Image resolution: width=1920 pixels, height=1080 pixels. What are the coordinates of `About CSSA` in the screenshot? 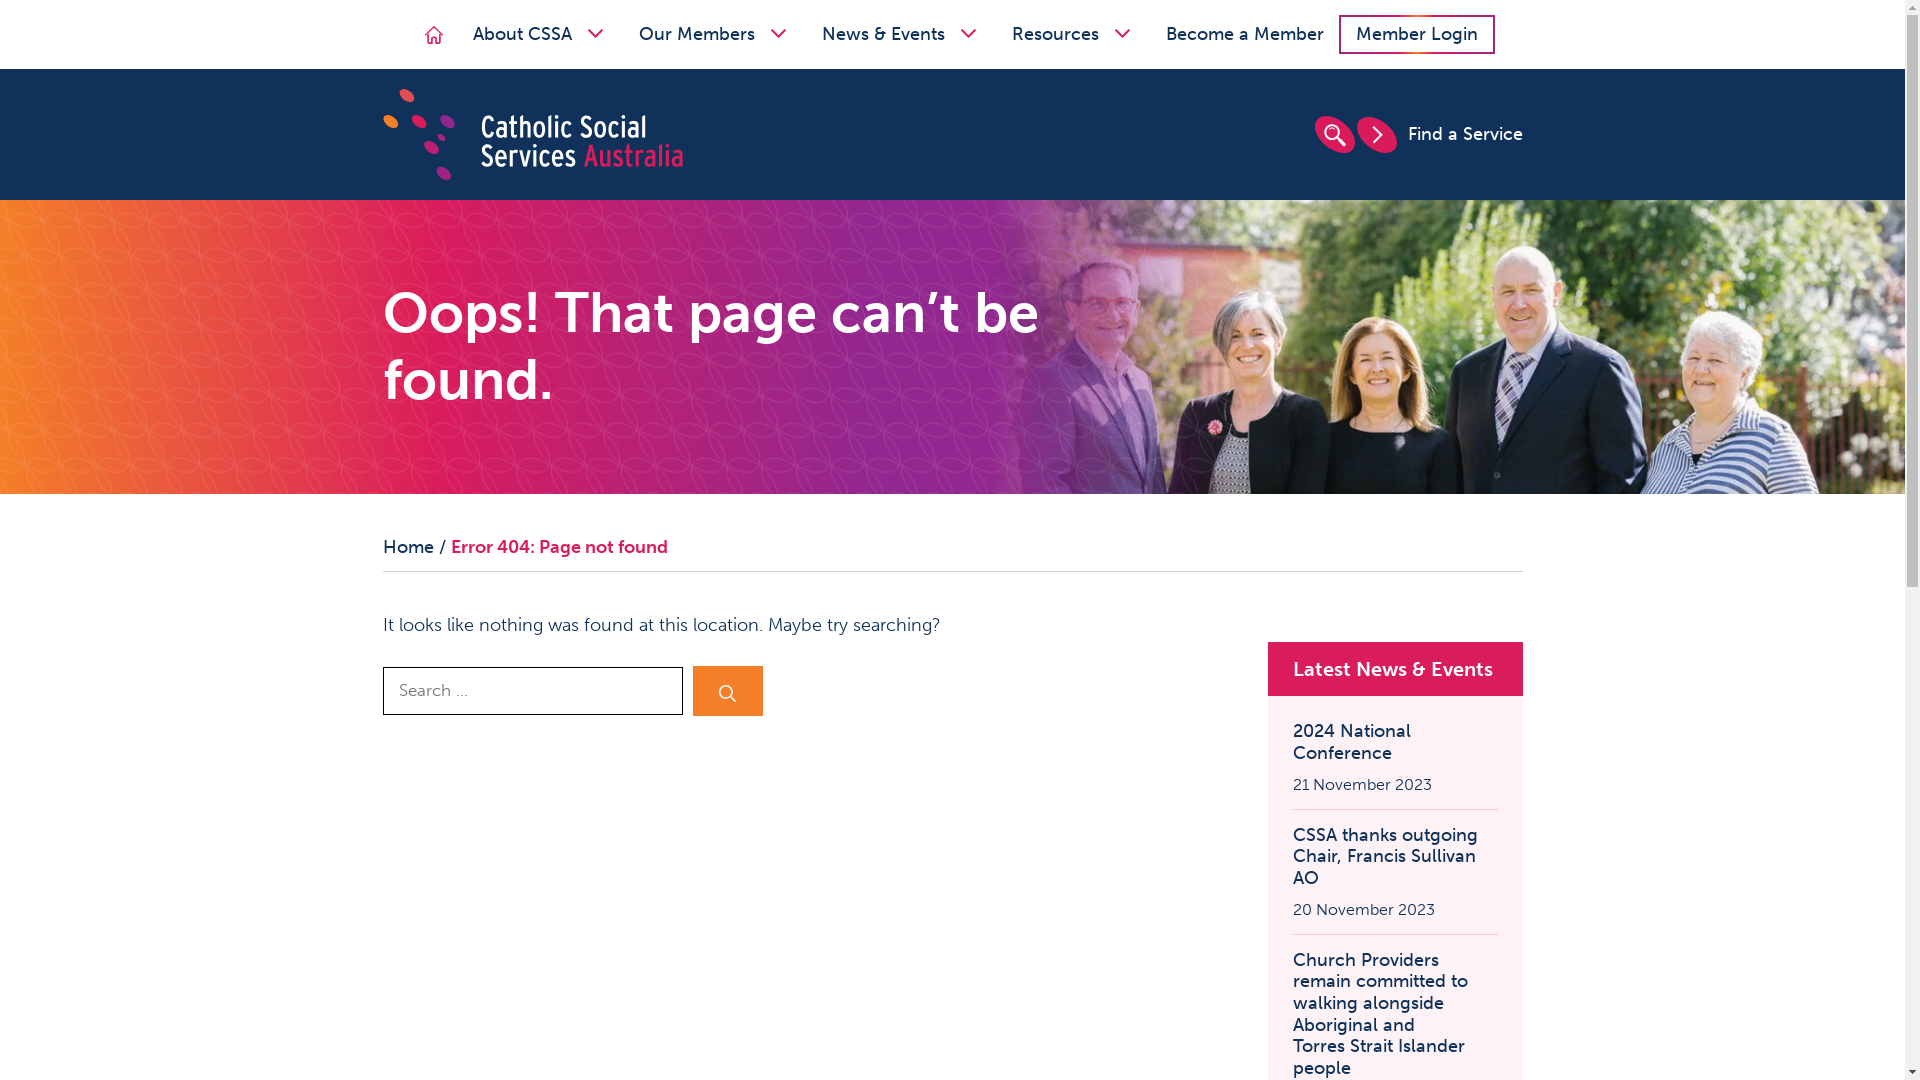 It's located at (541, 34).